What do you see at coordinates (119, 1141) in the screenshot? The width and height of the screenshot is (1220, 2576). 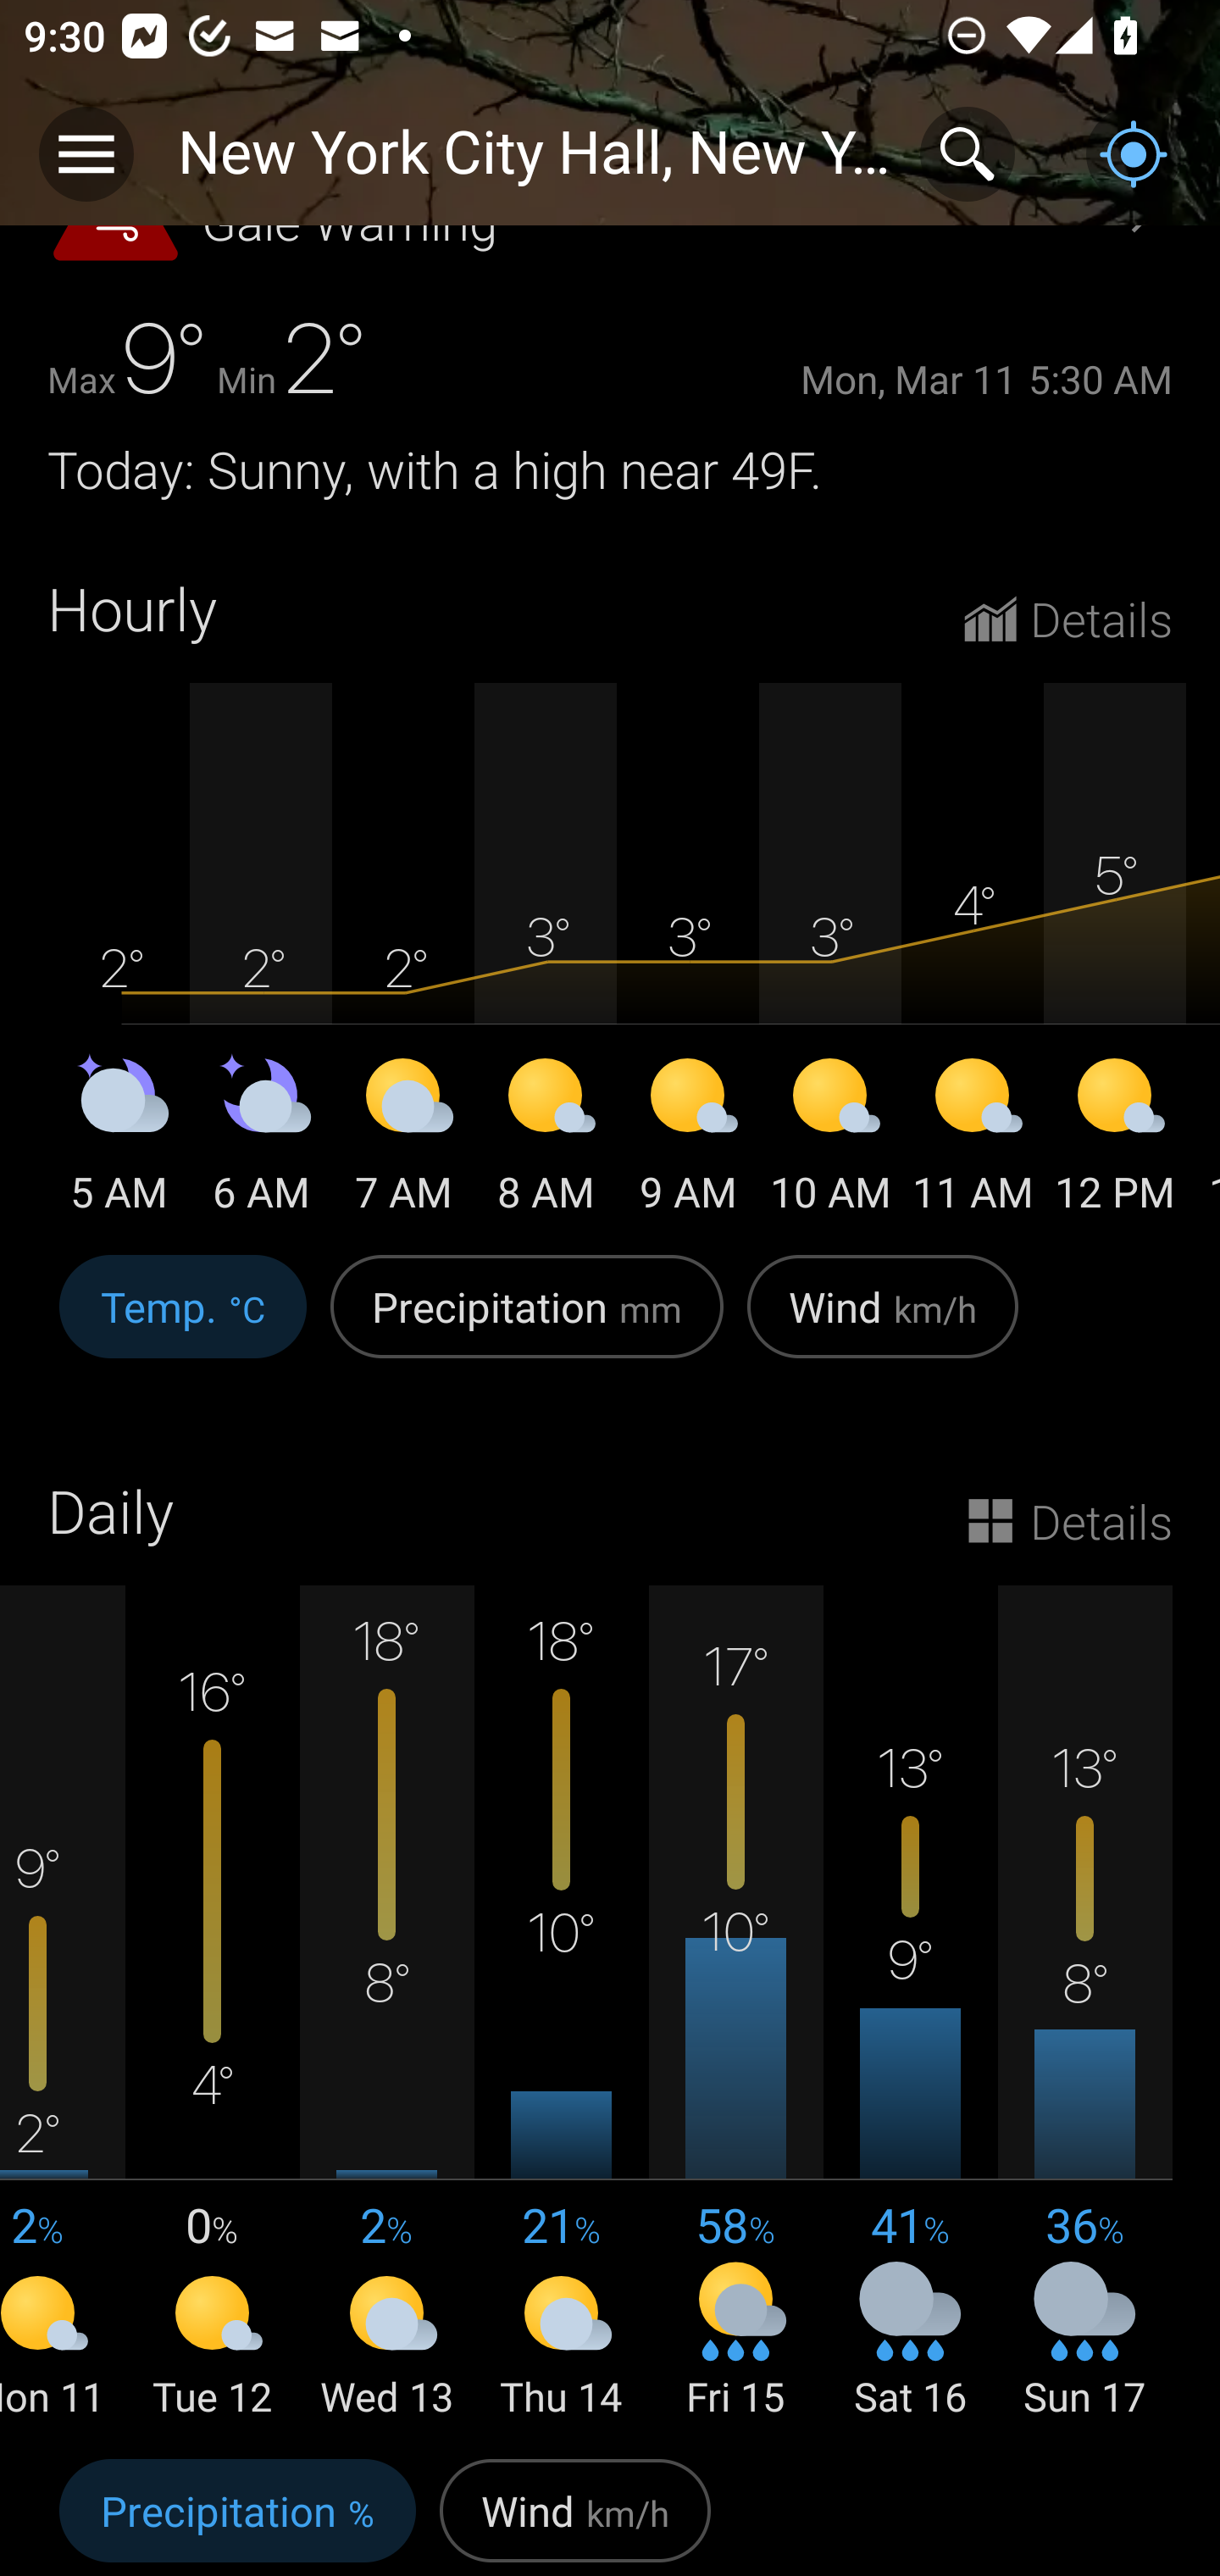 I see `5 AM` at bounding box center [119, 1141].